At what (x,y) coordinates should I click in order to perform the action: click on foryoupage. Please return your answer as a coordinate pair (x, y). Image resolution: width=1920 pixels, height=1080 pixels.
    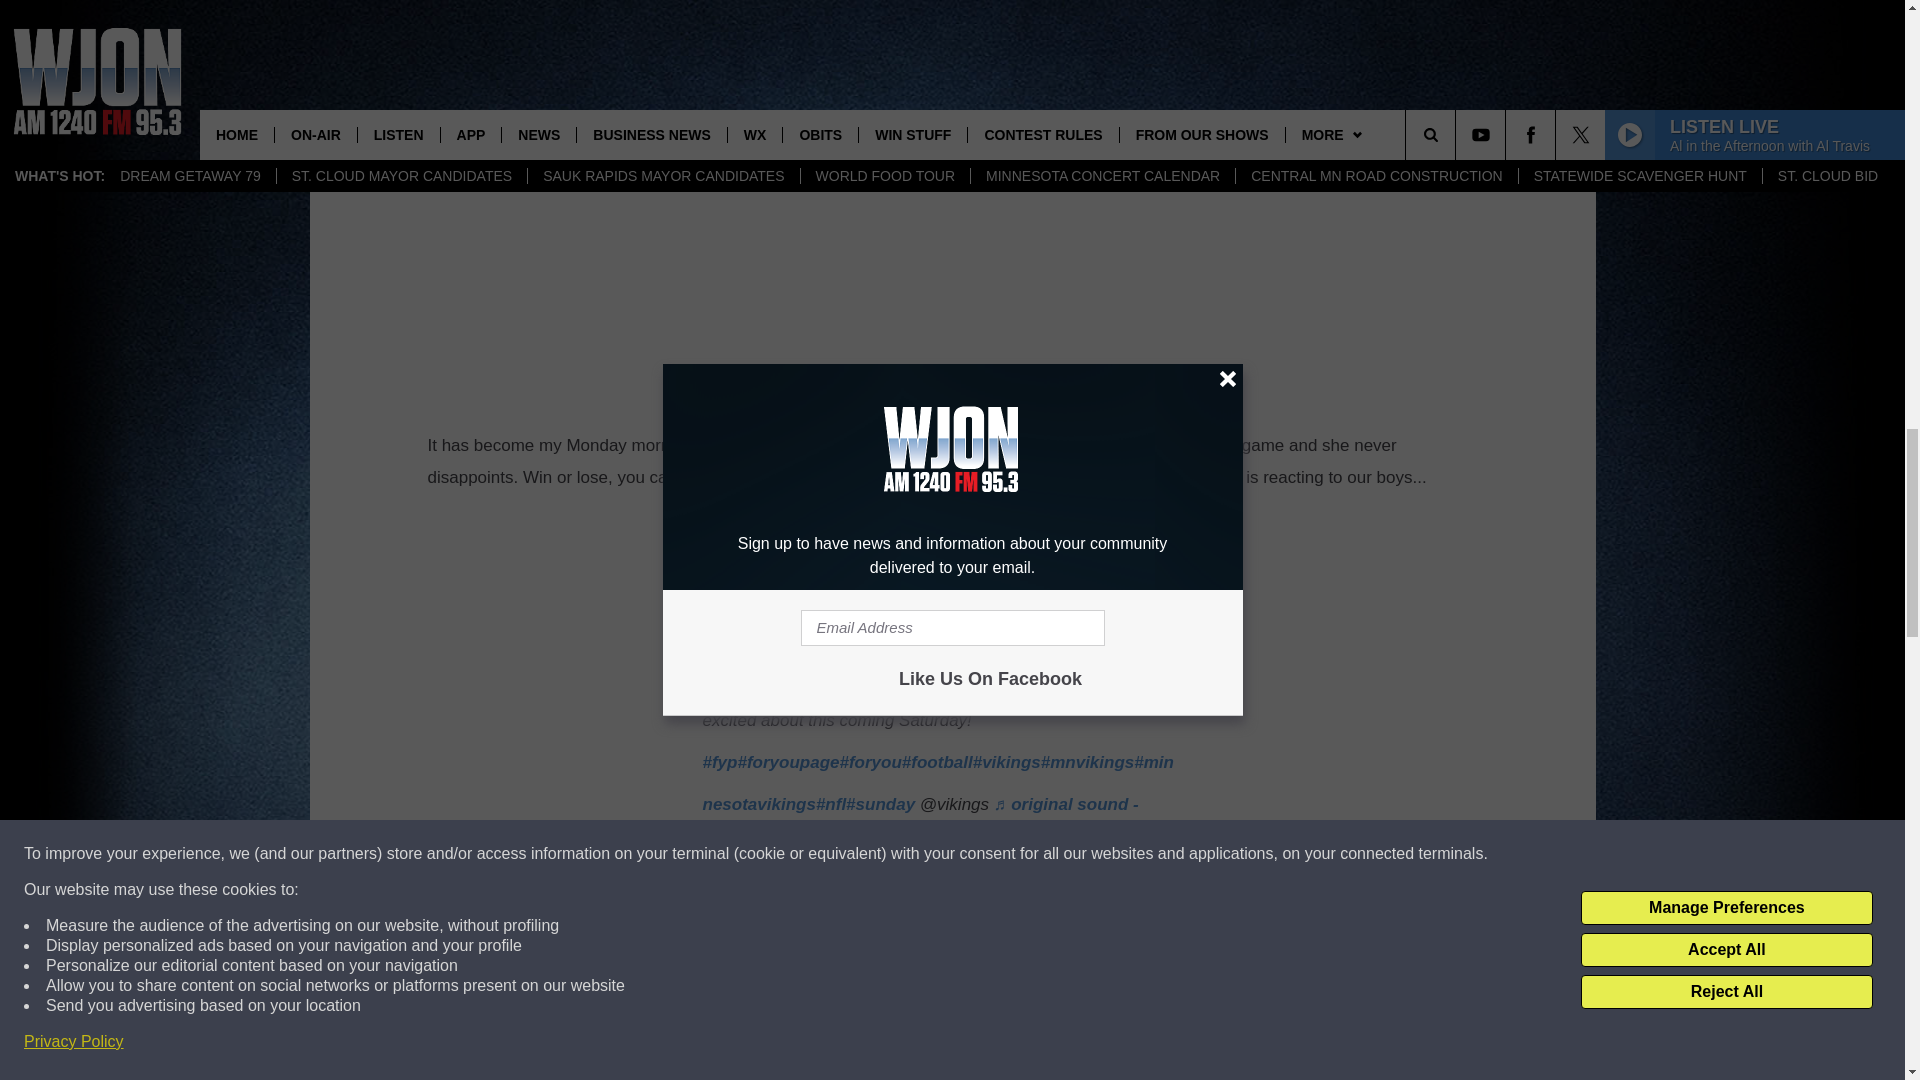
    Looking at the image, I should click on (788, 762).